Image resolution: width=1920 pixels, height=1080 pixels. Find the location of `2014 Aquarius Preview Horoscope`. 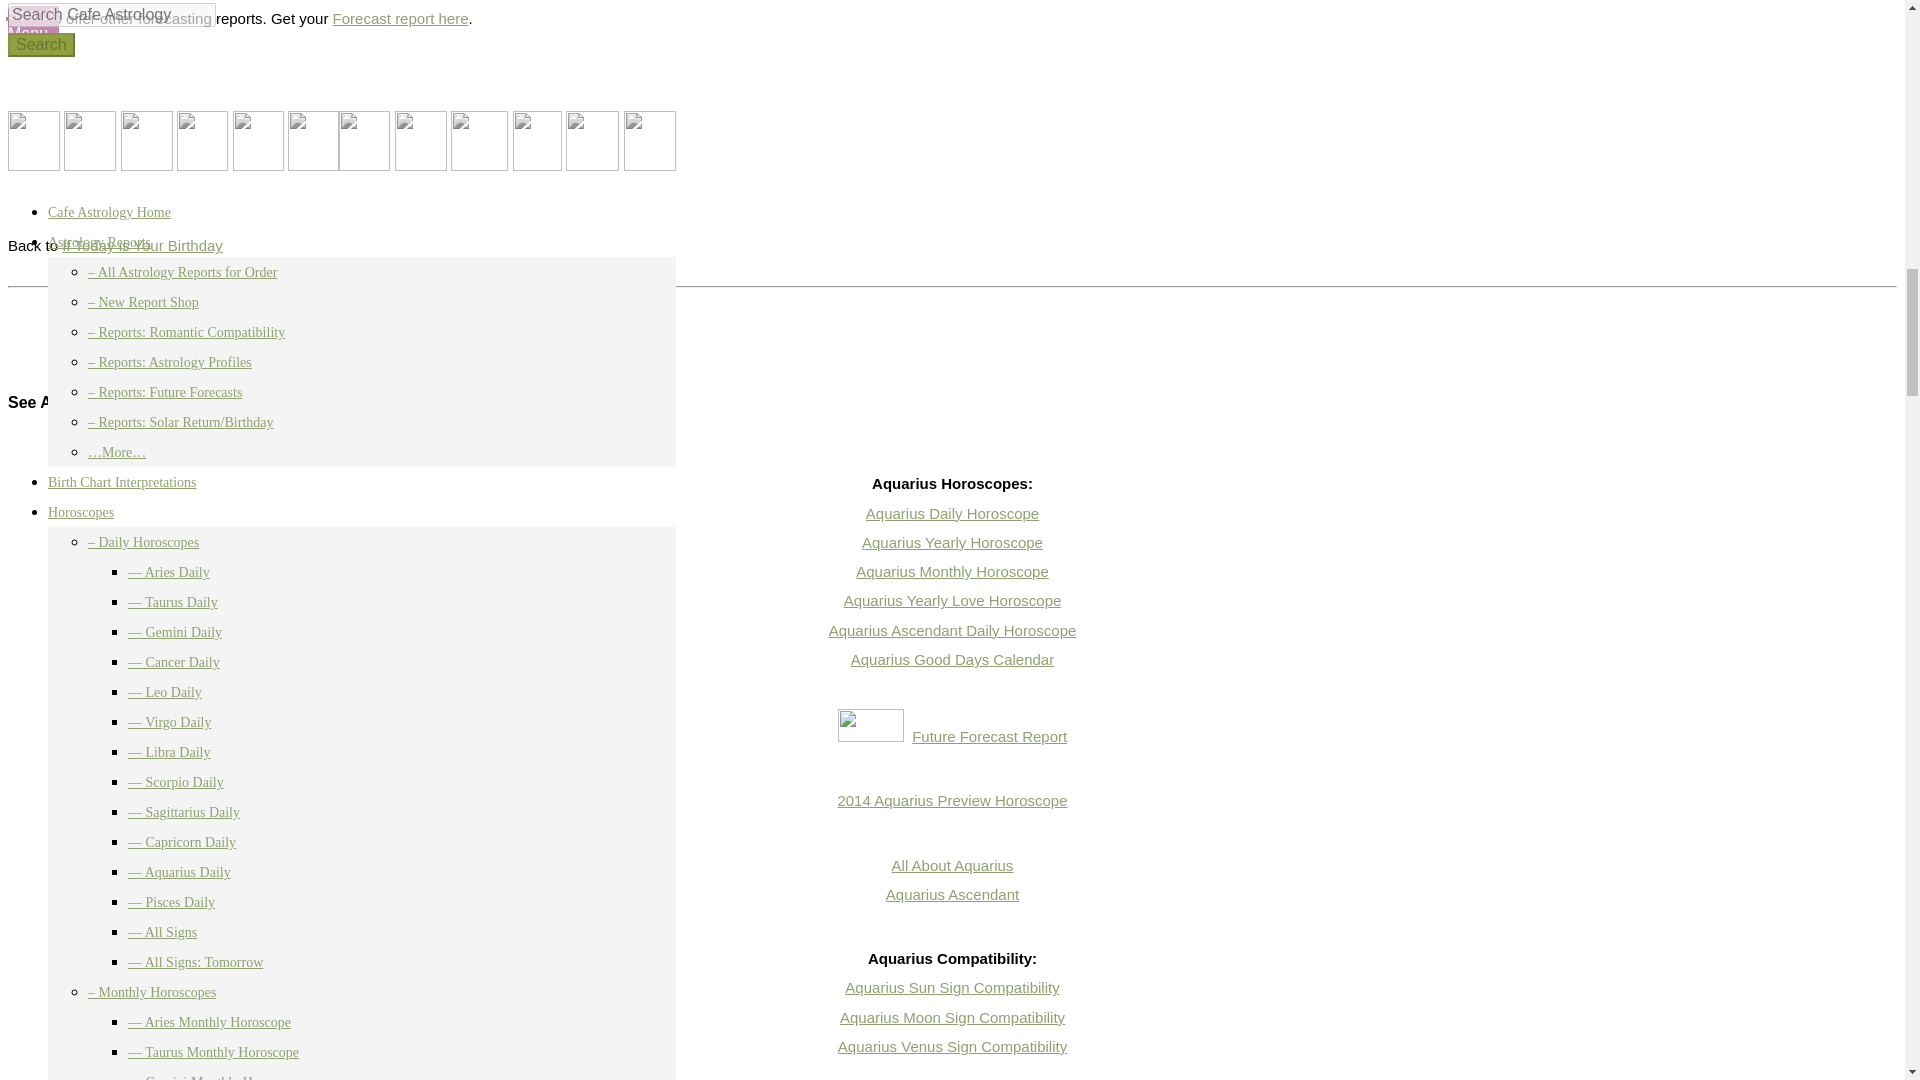

2014 Aquarius Preview Horoscope is located at coordinates (952, 800).